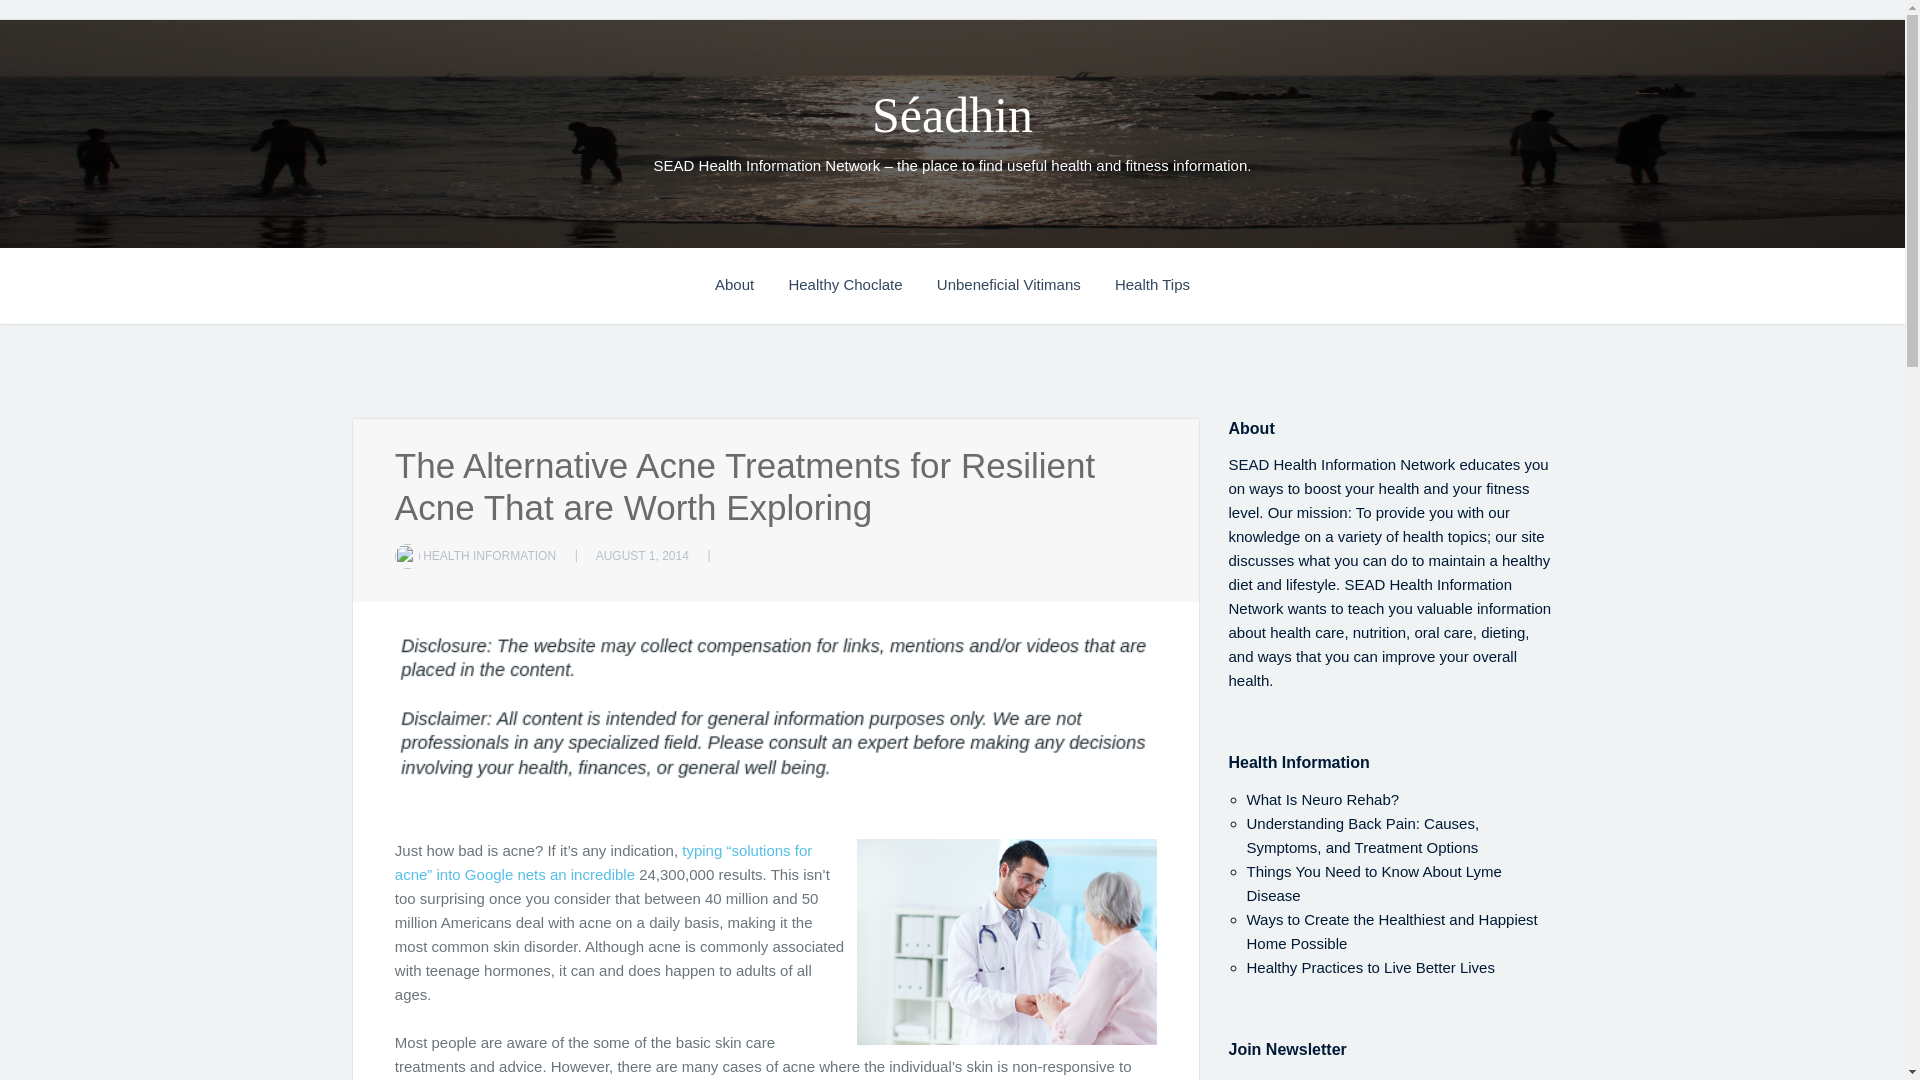 Image resolution: width=1920 pixels, height=1080 pixels. What do you see at coordinates (748, 282) in the screenshot?
I see `About` at bounding box center [748, 282].